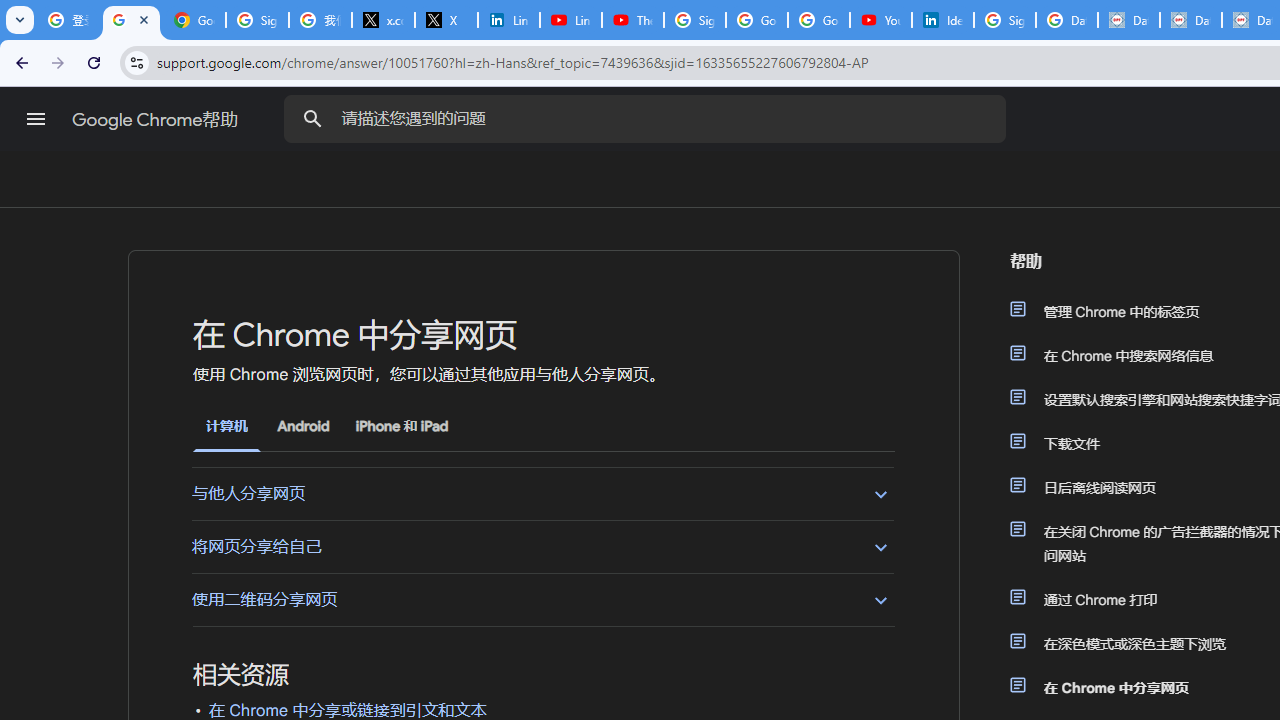  What do you see at coordinates (570, 20) in the screenshot?
I see `LinkedIn - YouTube` at bounding box center [570, 20].